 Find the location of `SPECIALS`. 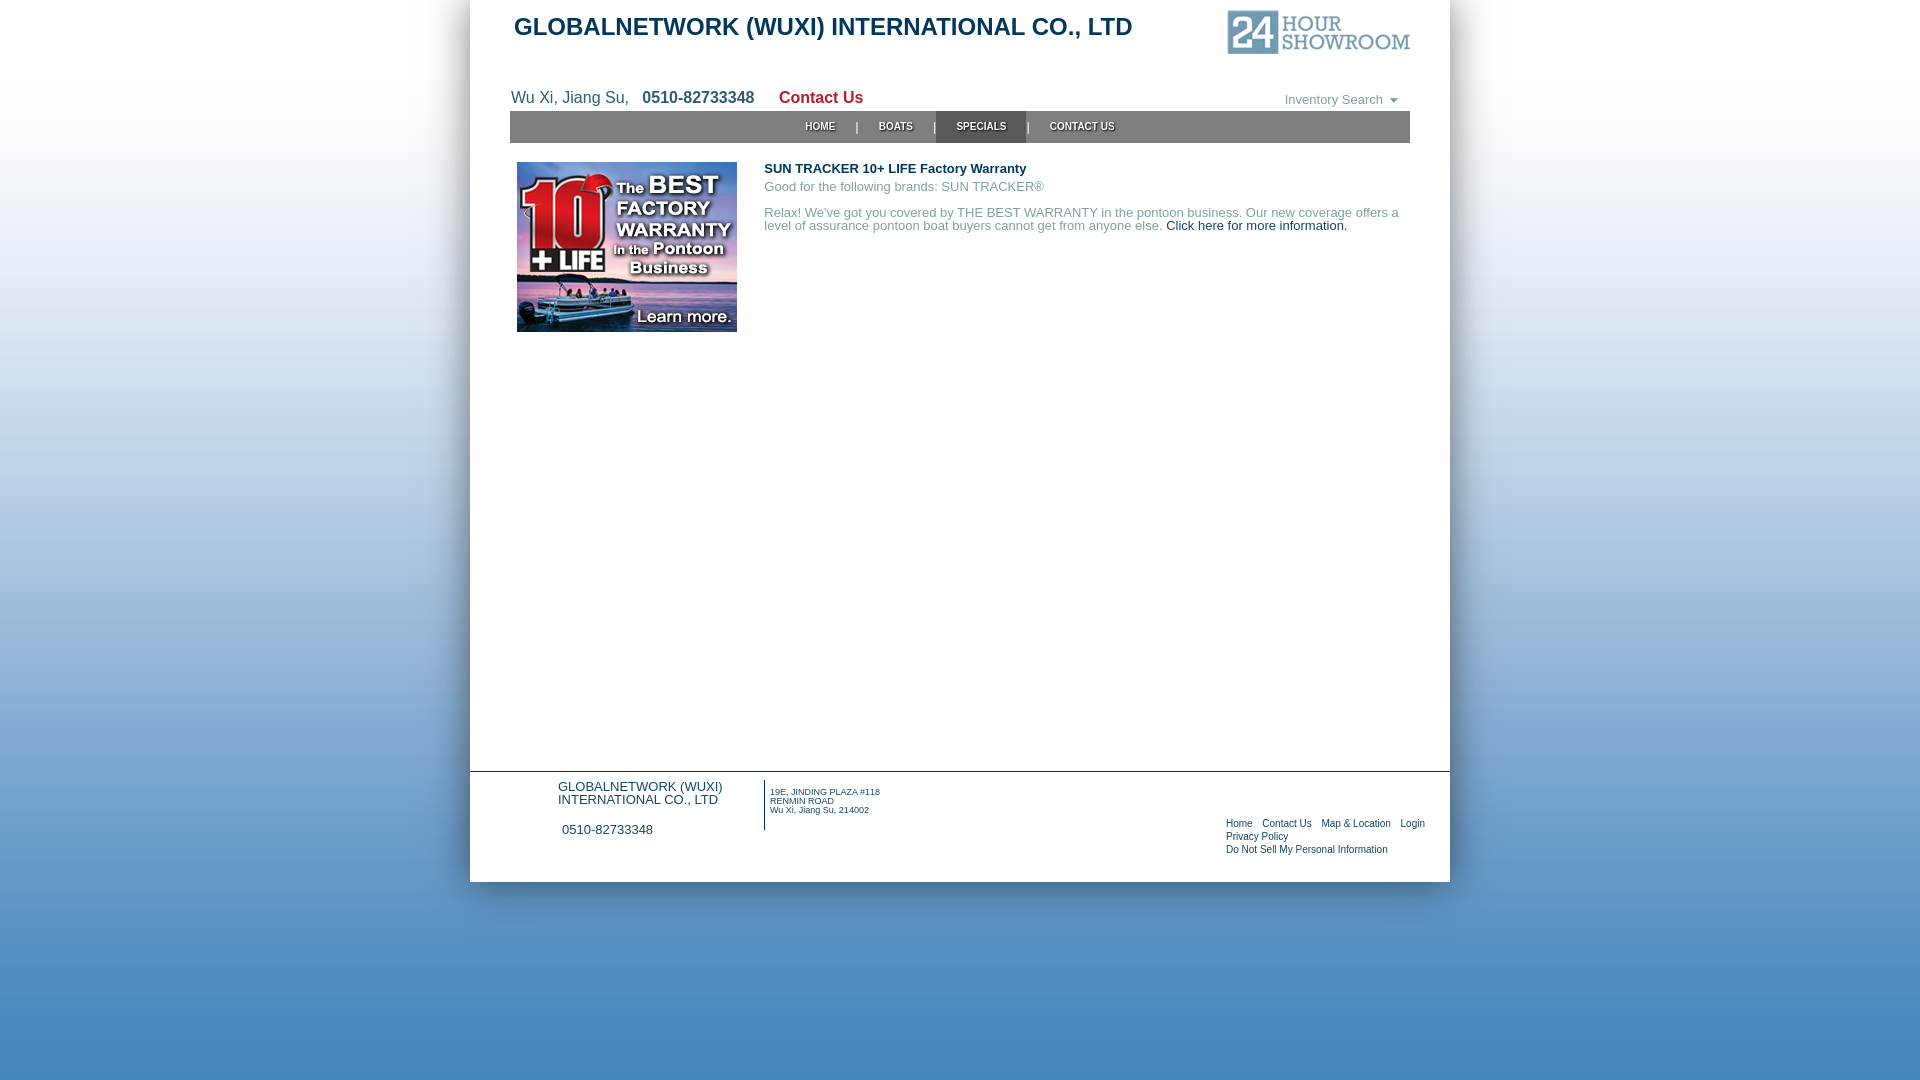

SPECIALS is located at coordinates (981, 127).